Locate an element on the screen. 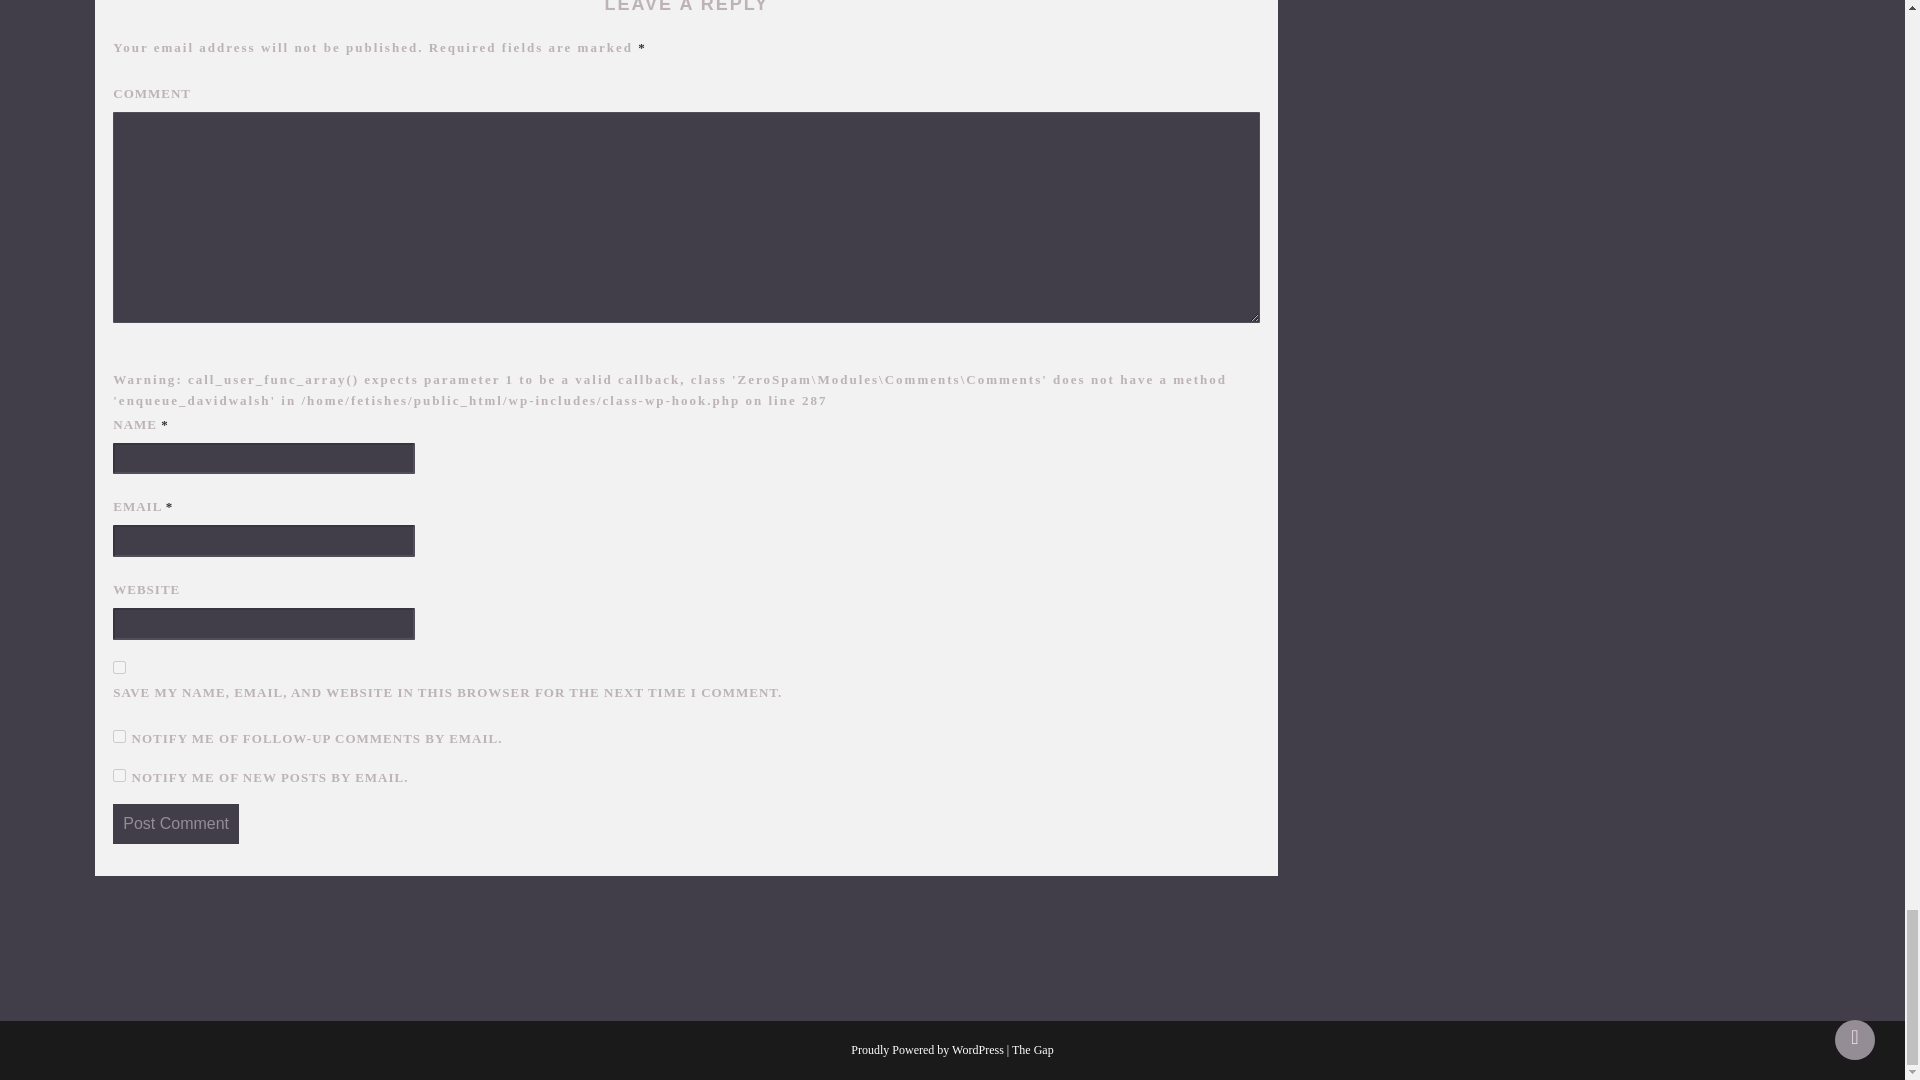 This screenshot has height=1080, width=1920. Post Comment is located at coordinates (176, 823).